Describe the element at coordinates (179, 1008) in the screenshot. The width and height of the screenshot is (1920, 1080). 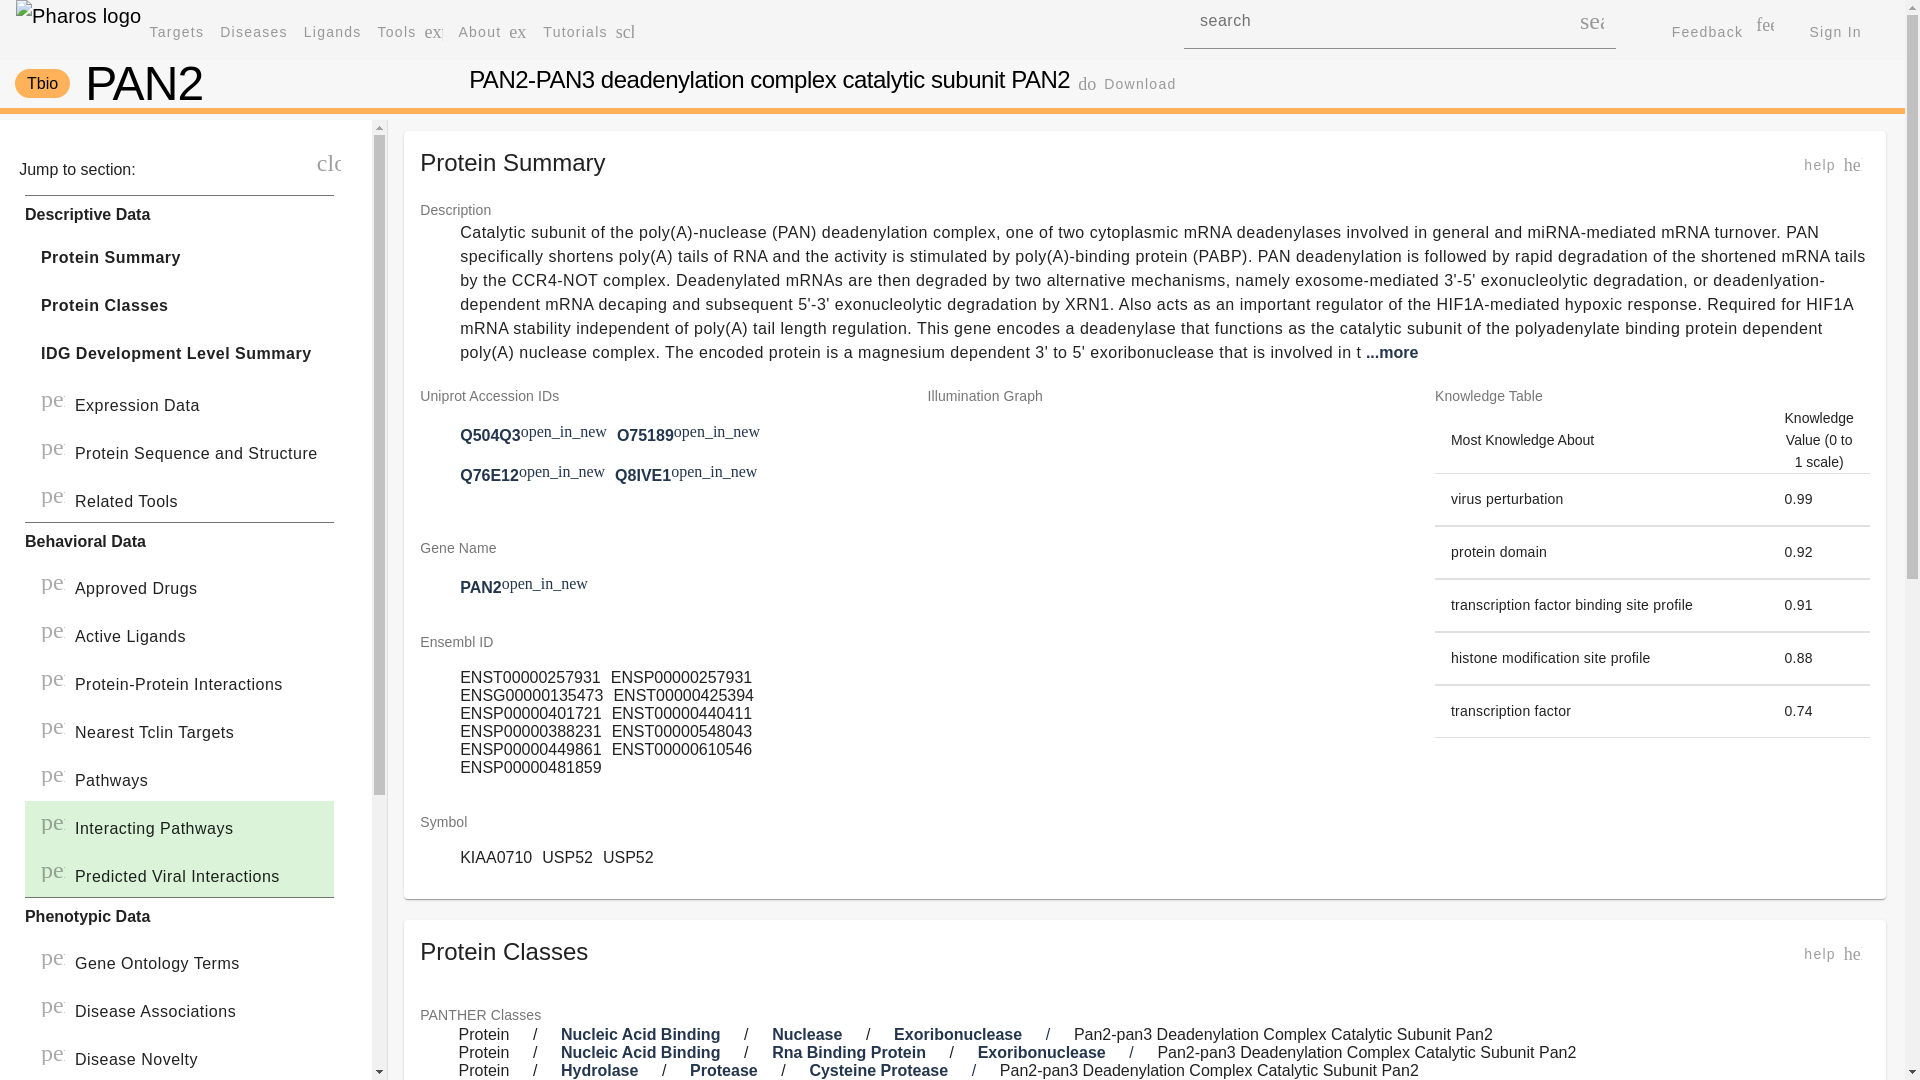
I see `pendingInteracting Pathways` at that location.